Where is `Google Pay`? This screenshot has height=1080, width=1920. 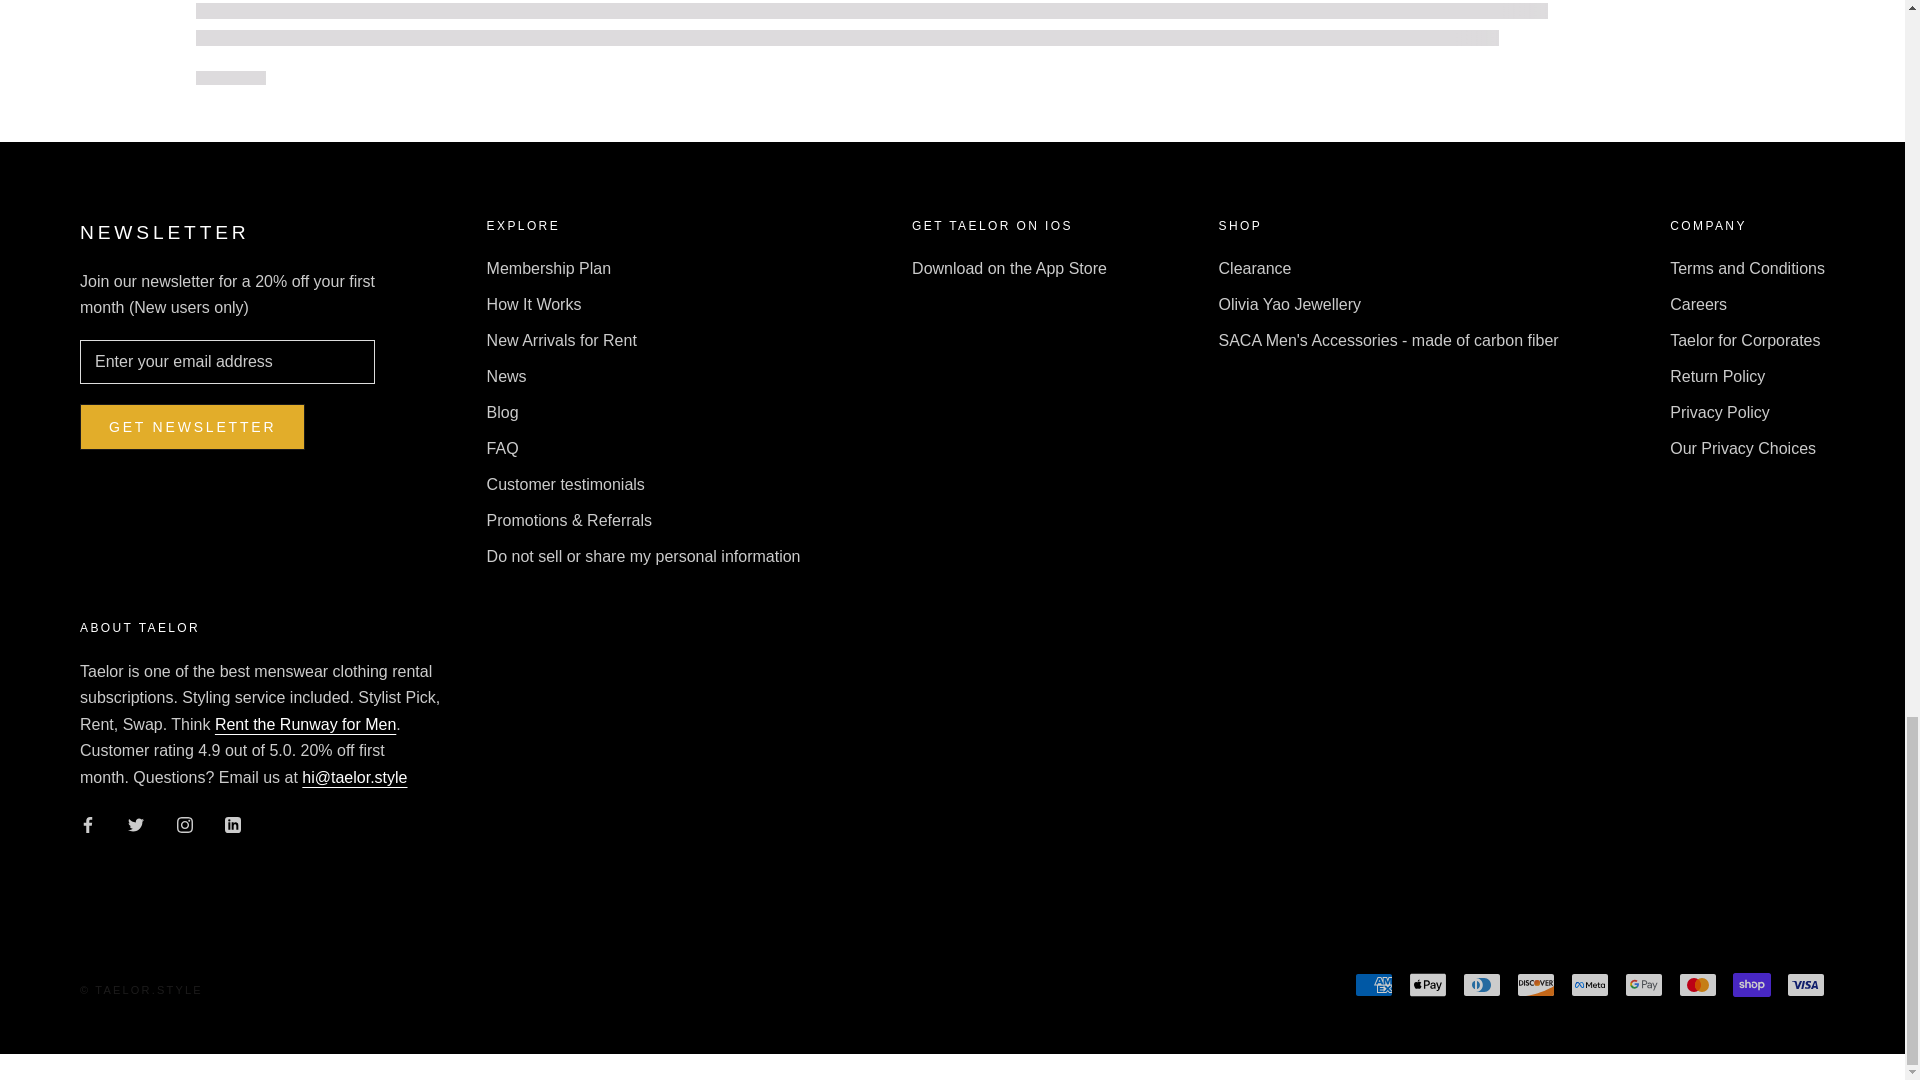
Google Pay is located at coordinates (1643, 984).